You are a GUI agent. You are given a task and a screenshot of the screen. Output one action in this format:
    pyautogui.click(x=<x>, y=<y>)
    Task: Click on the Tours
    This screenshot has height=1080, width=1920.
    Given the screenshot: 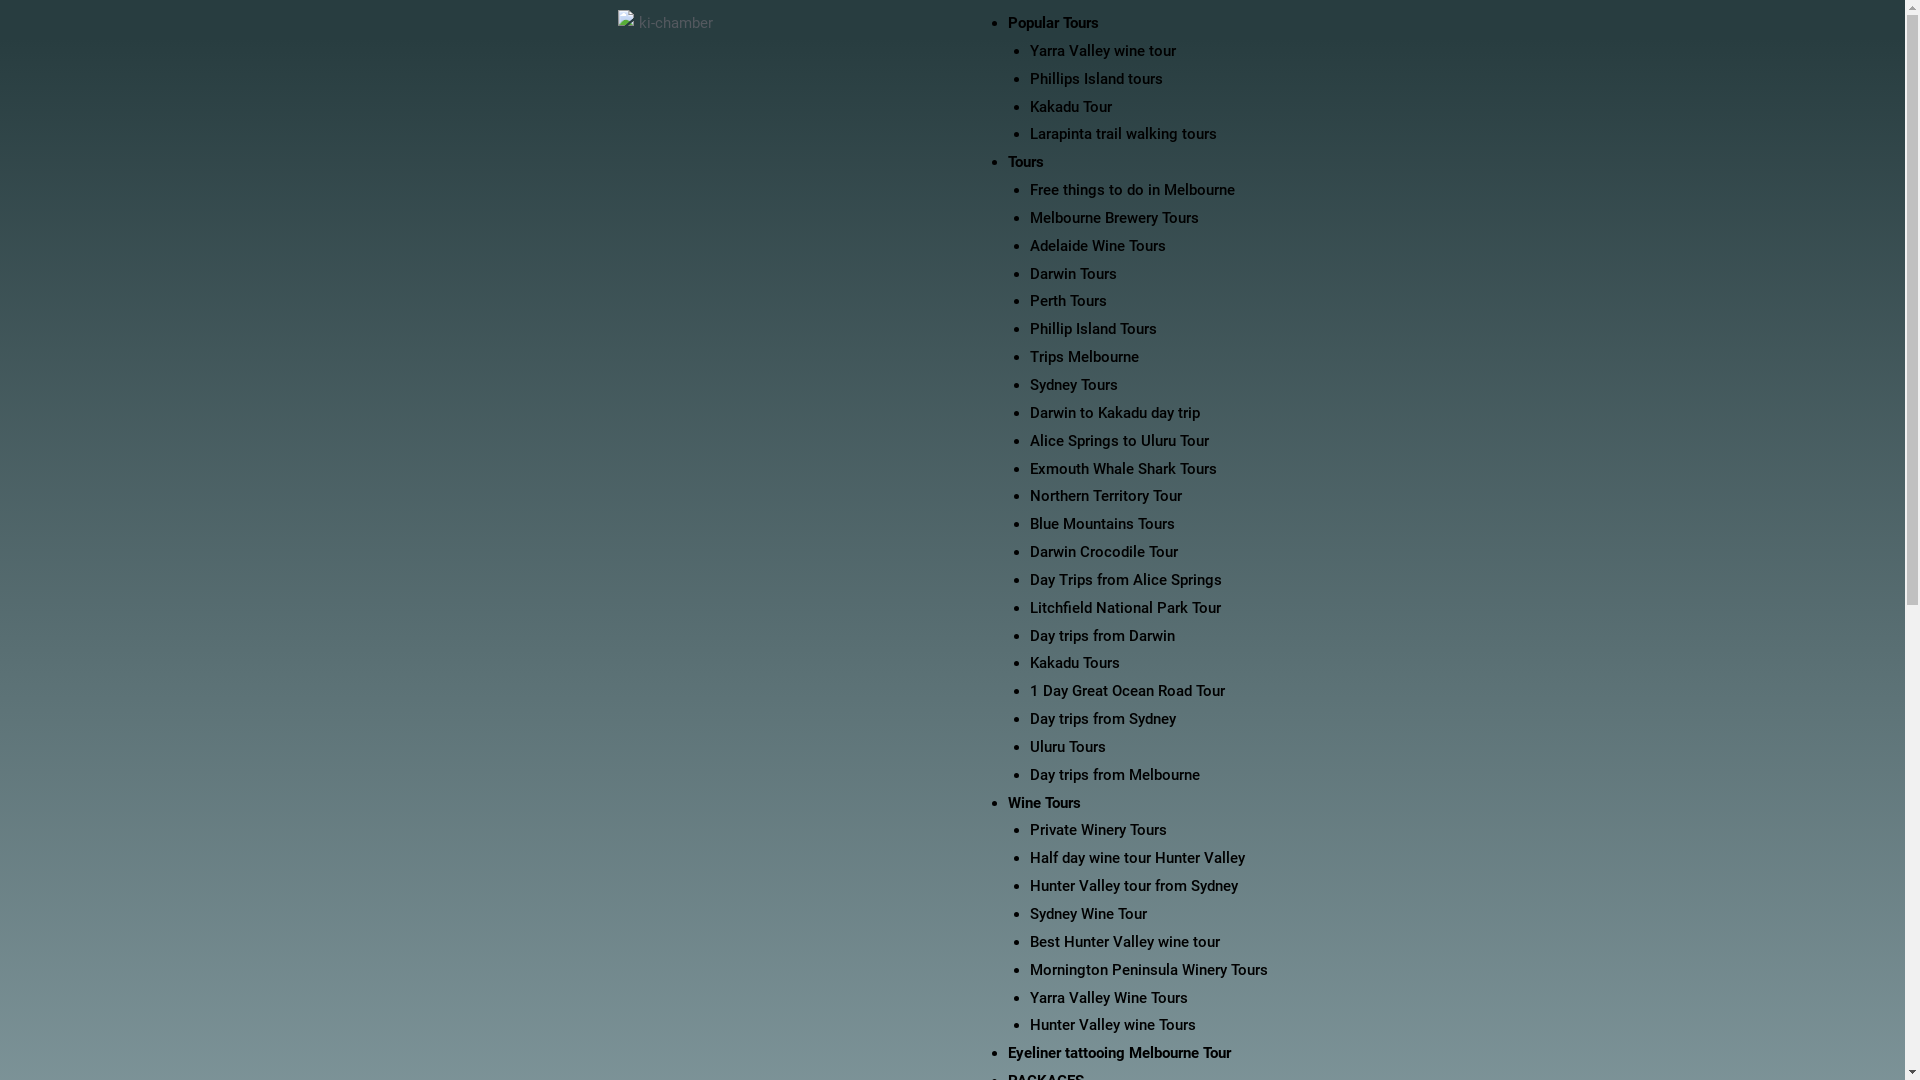 What is the action you would take?
    pyautogui.click(x=1026, y=162)
    